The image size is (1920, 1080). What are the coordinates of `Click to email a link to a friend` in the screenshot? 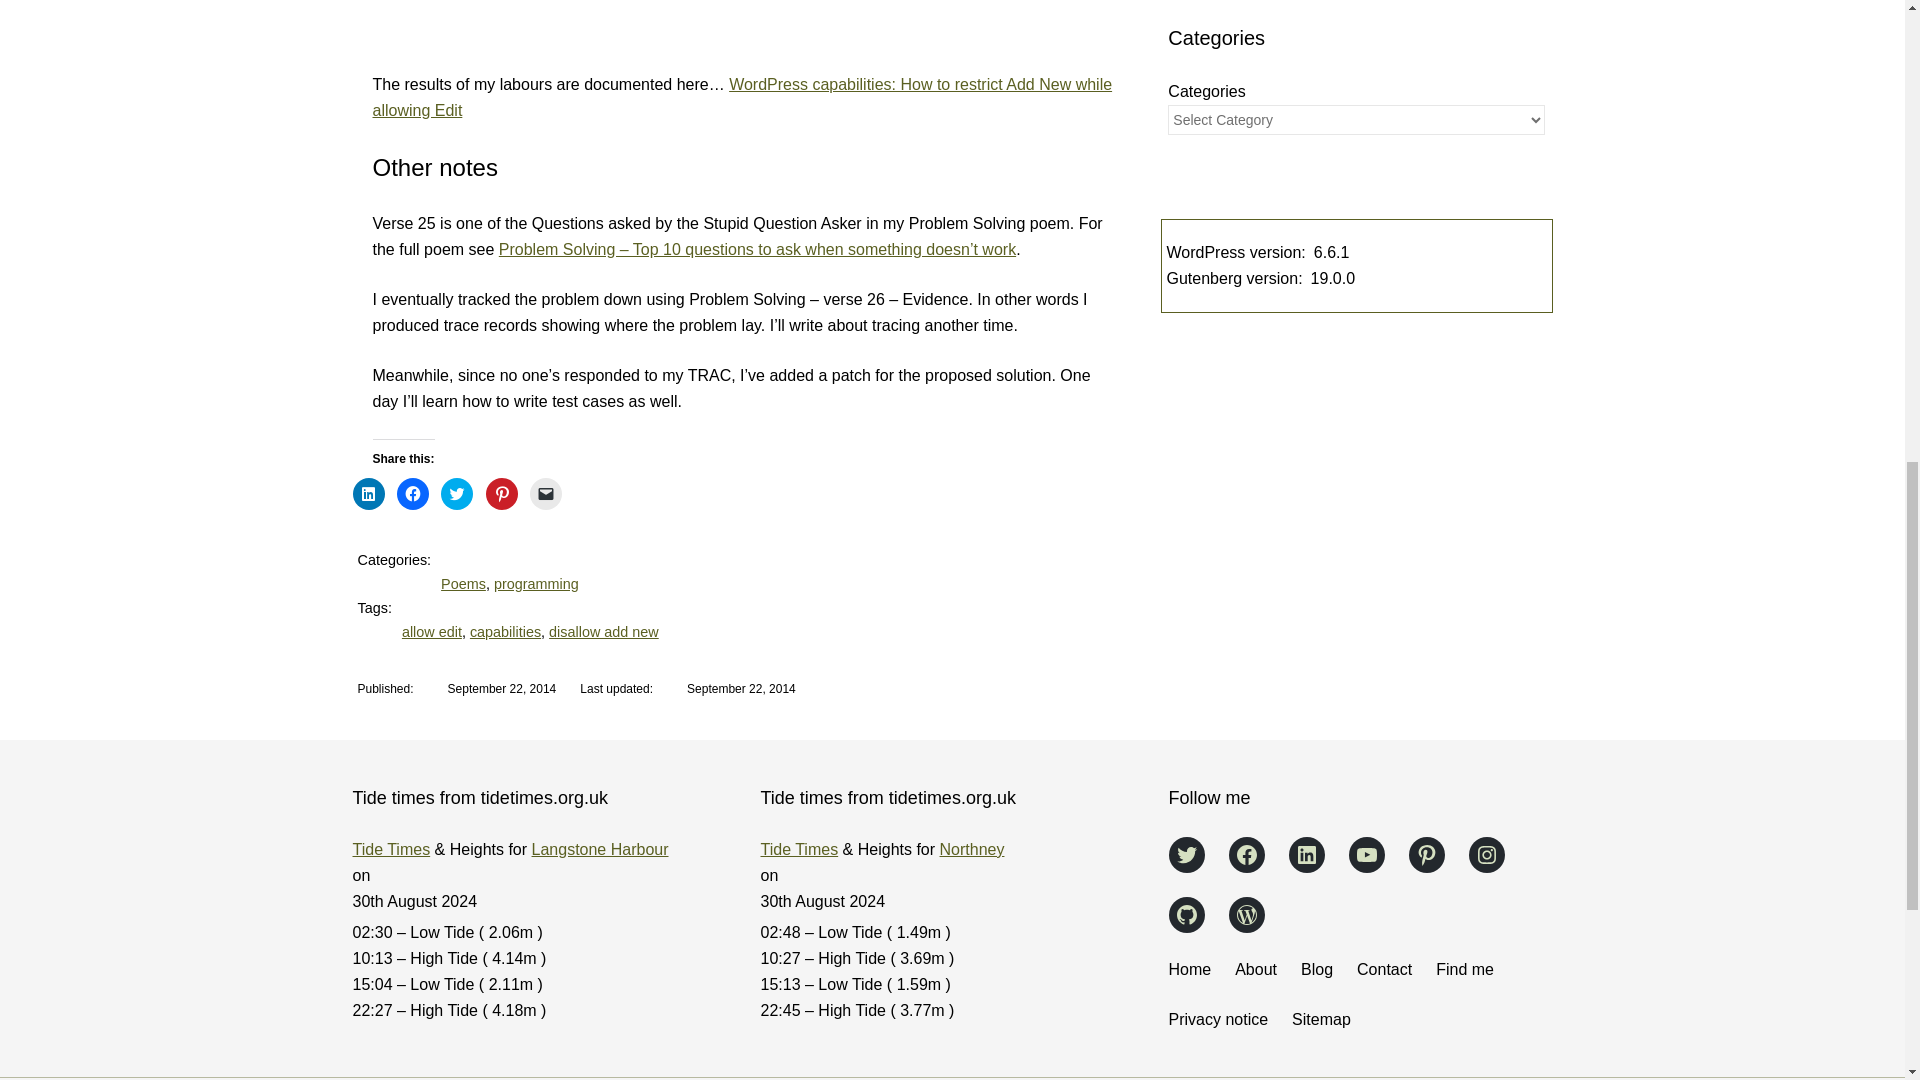 It's located at (546, 494).